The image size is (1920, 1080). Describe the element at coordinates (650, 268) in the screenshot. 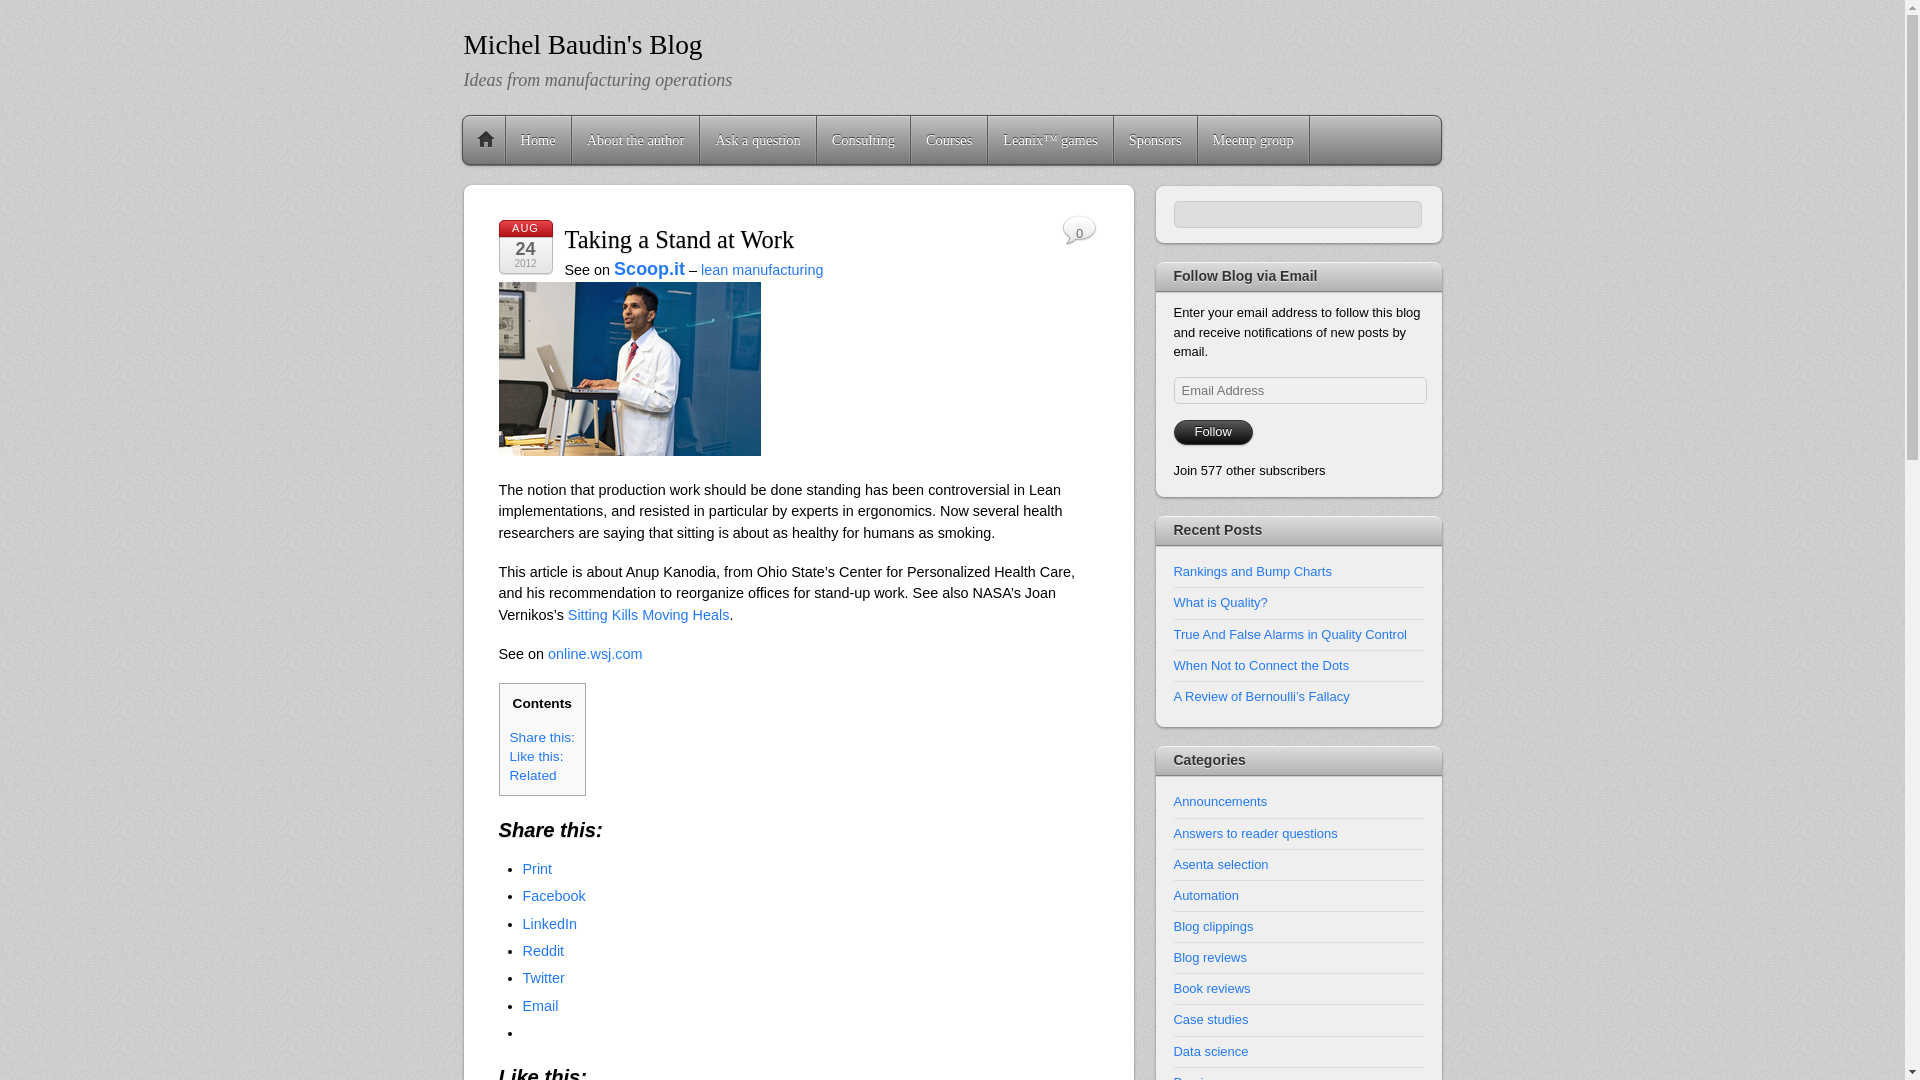

I see `Scoop.it` at that location.